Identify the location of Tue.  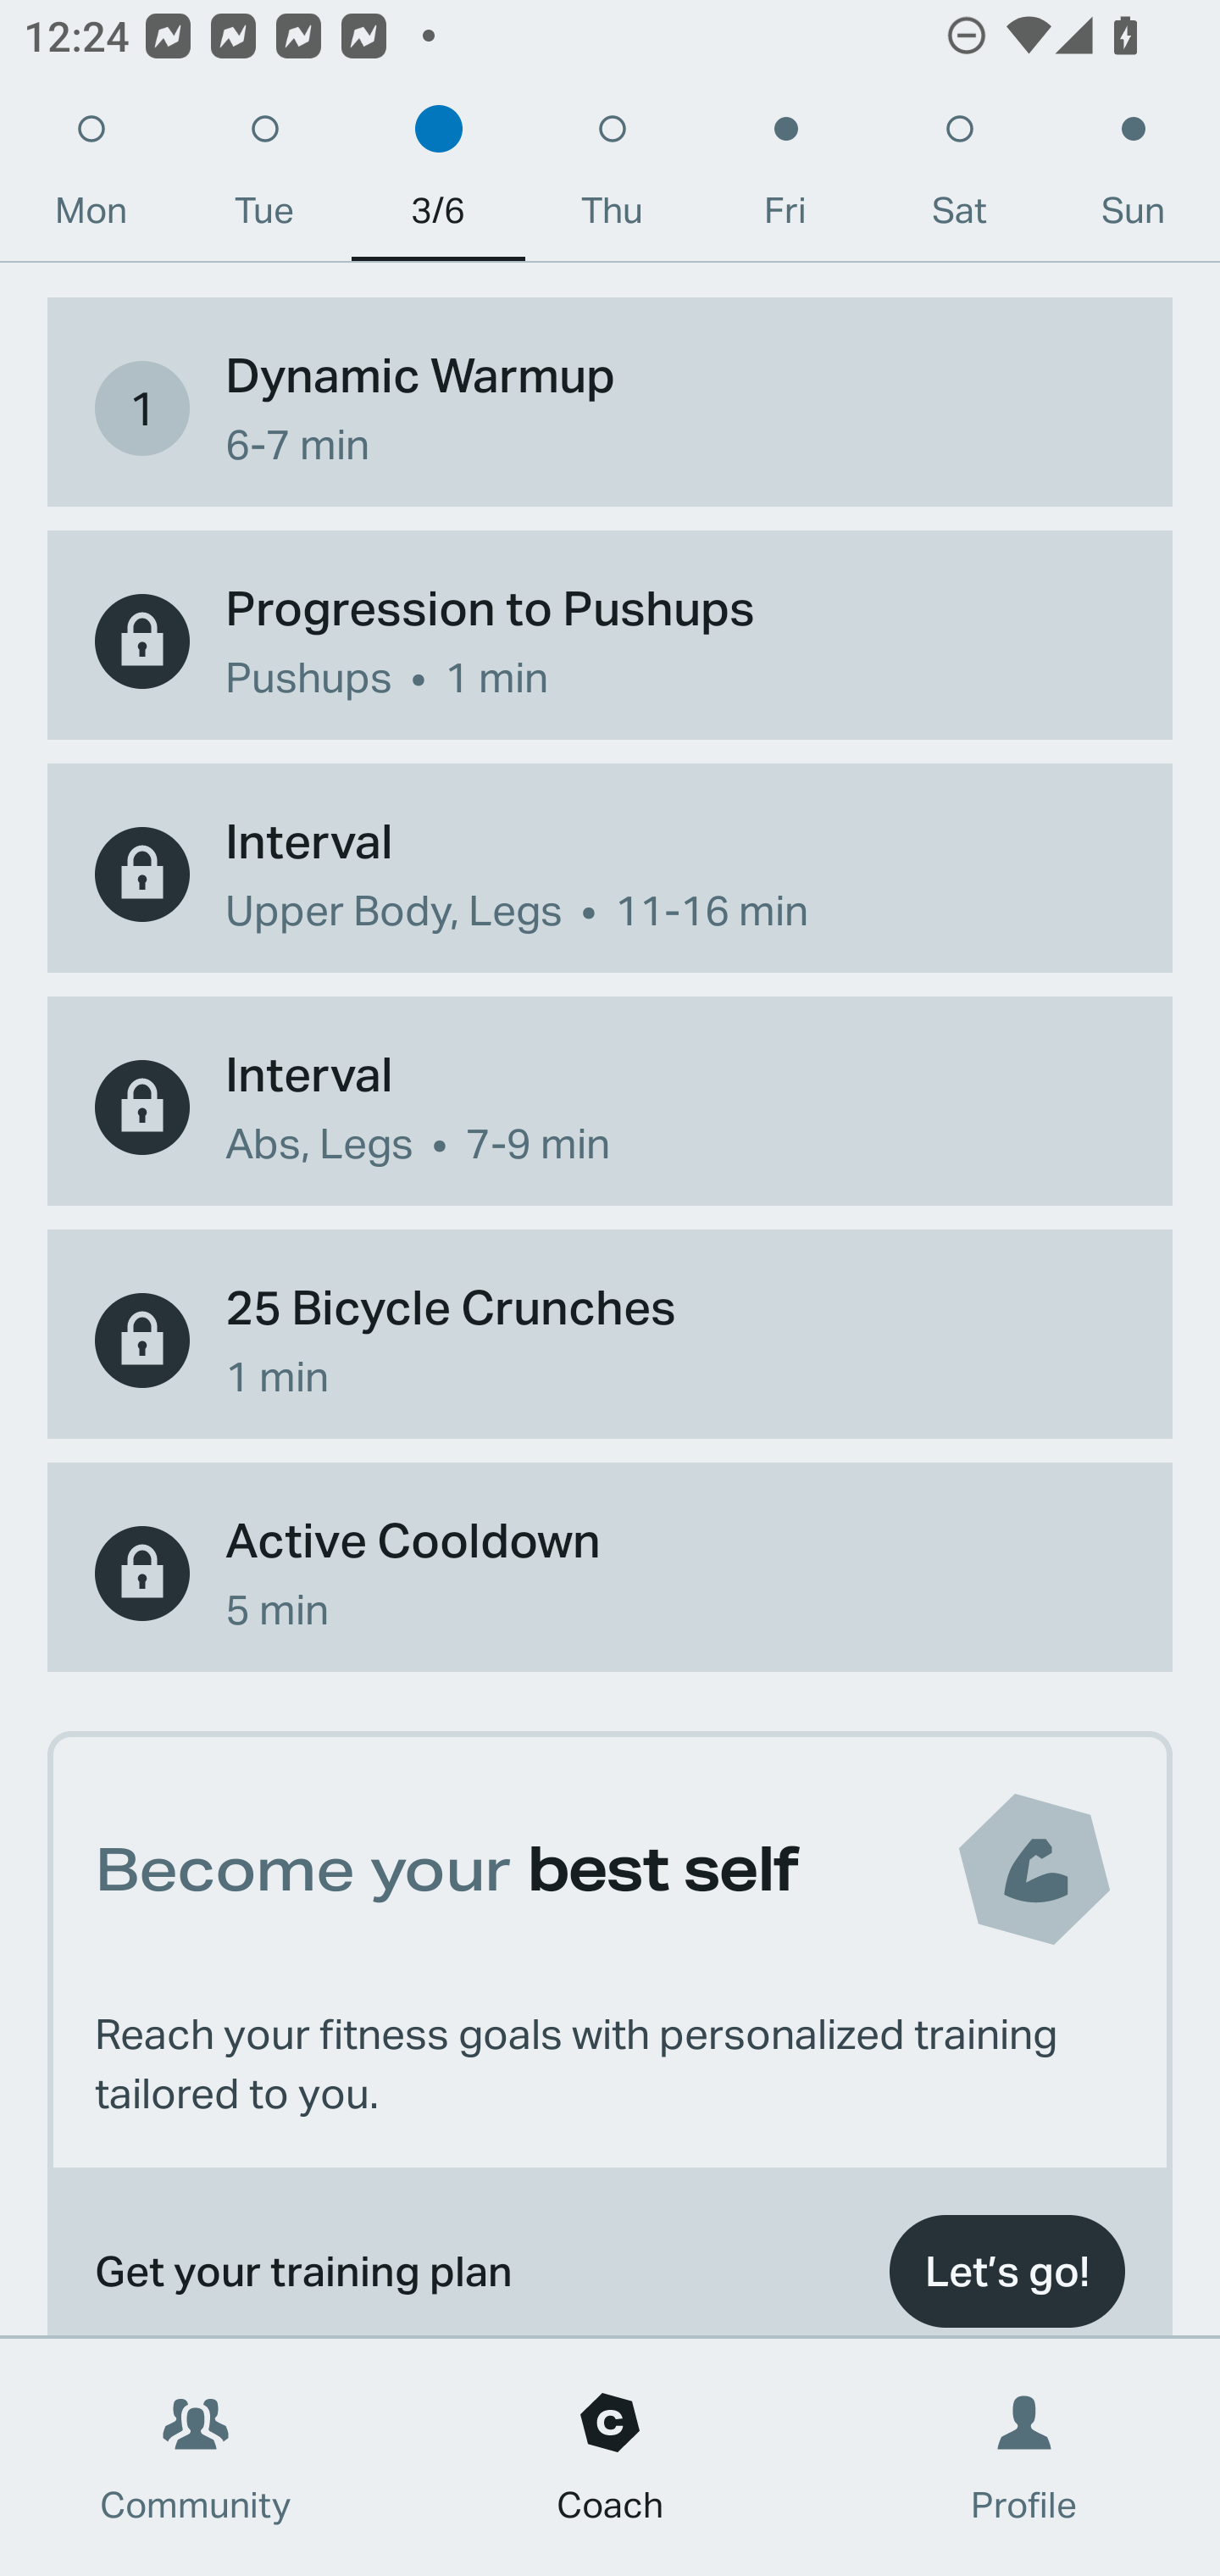
(264, 178).